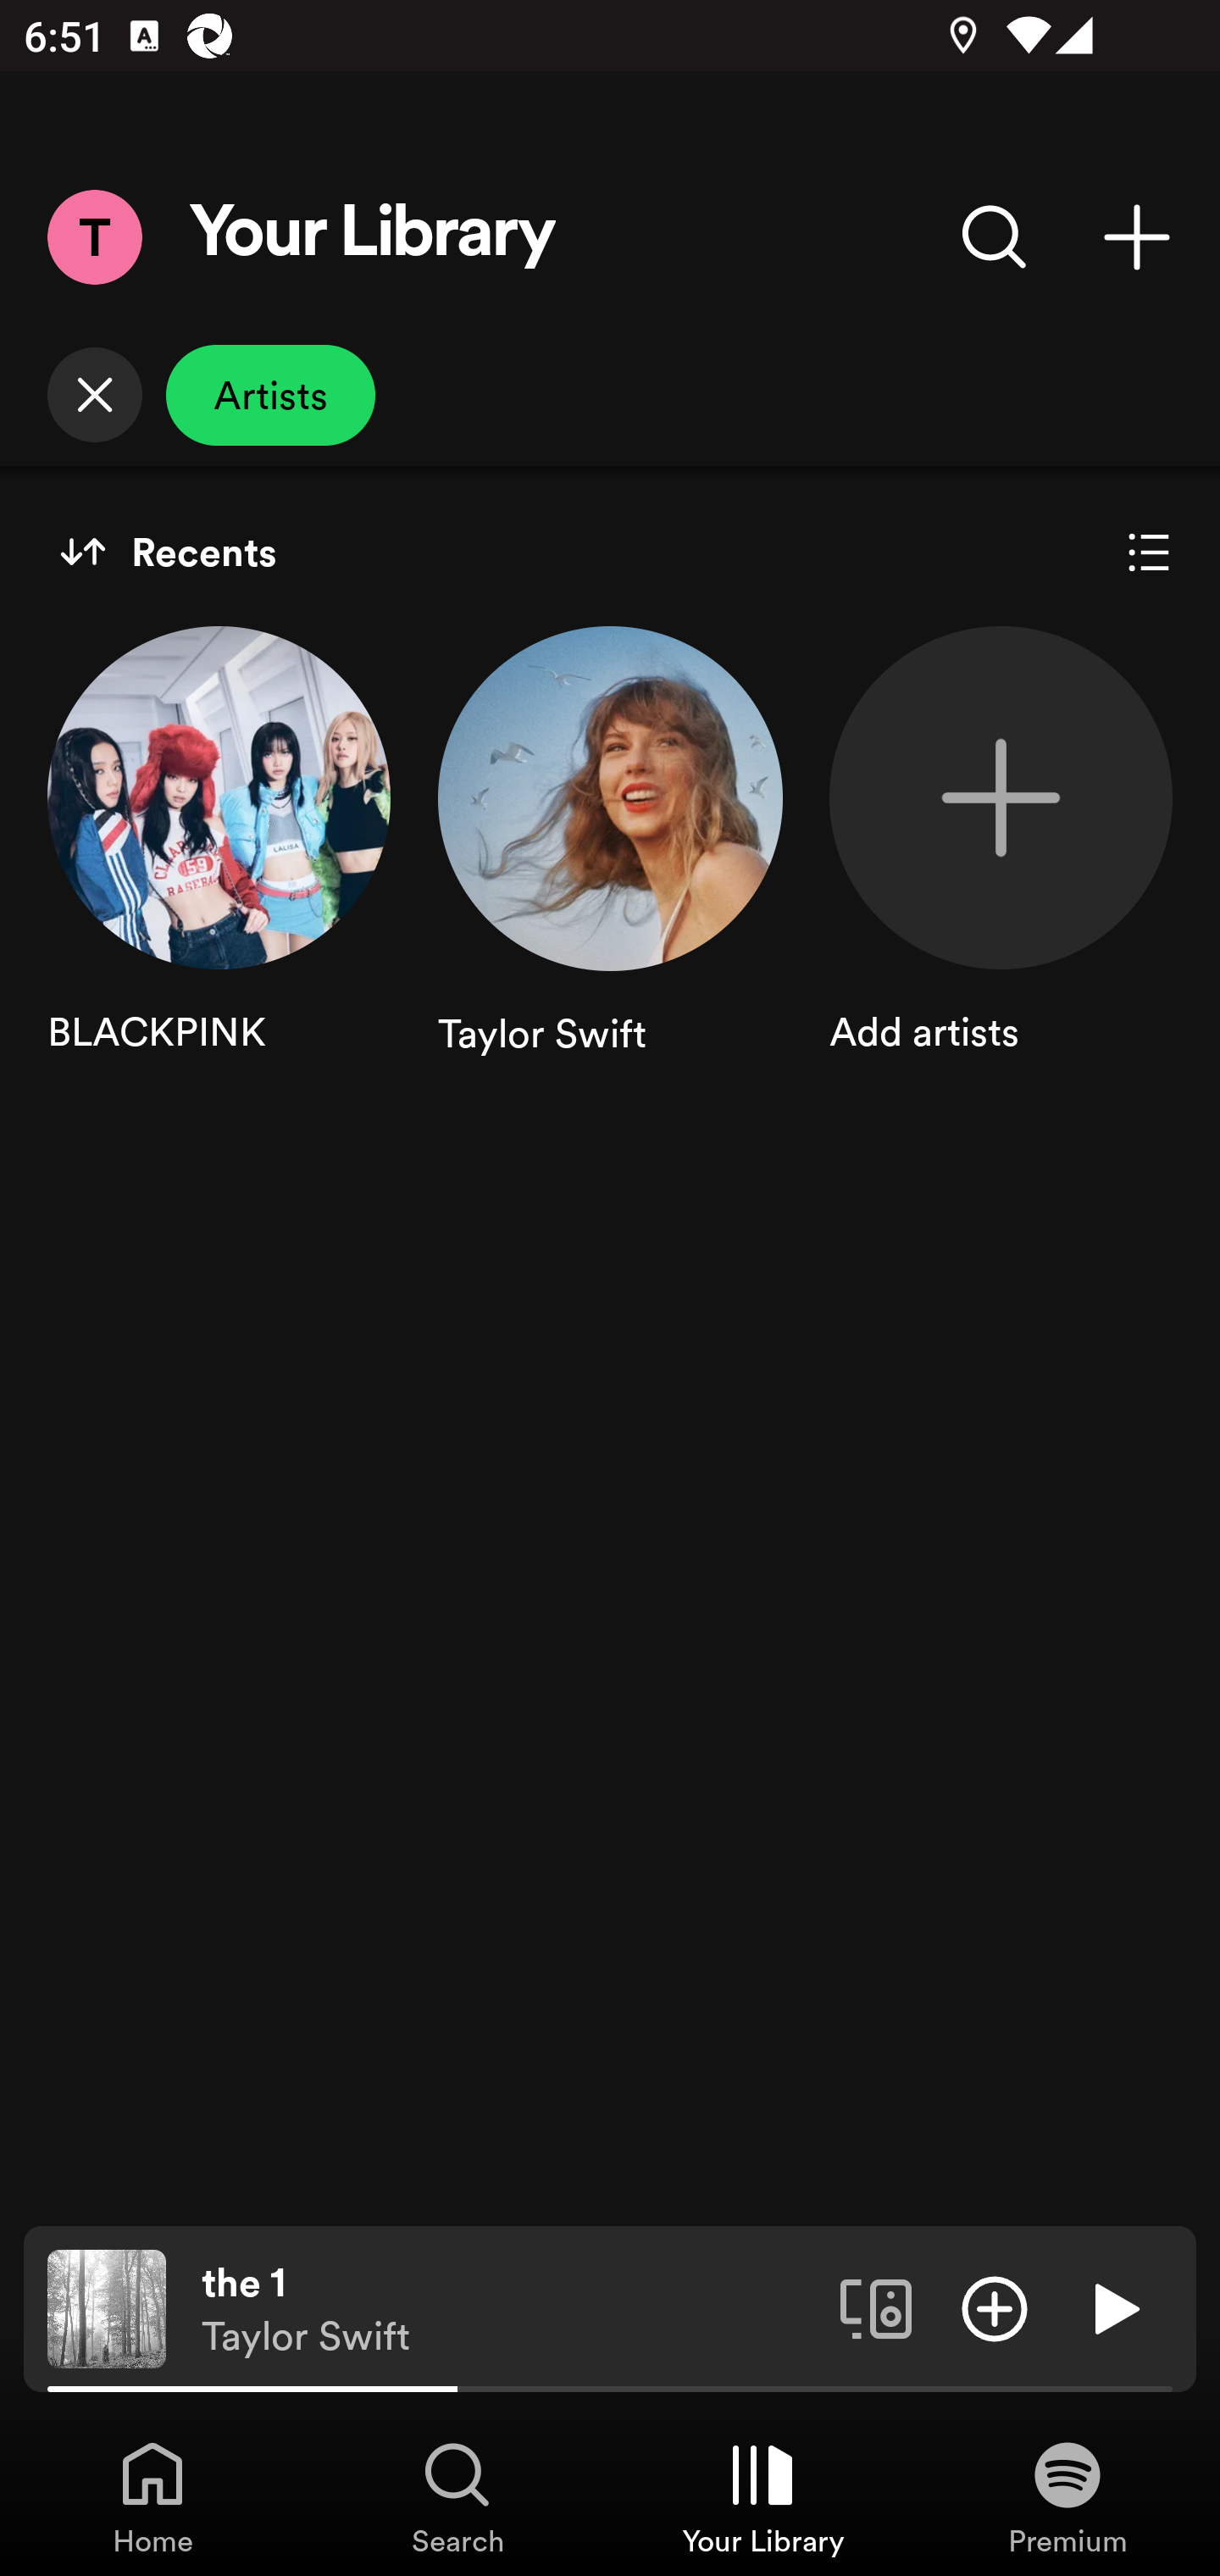 The height and width of the screenshot is (2576, 1220). I want to click on Home, Tab 1 of 4 Home Home, so click(152, 2496).